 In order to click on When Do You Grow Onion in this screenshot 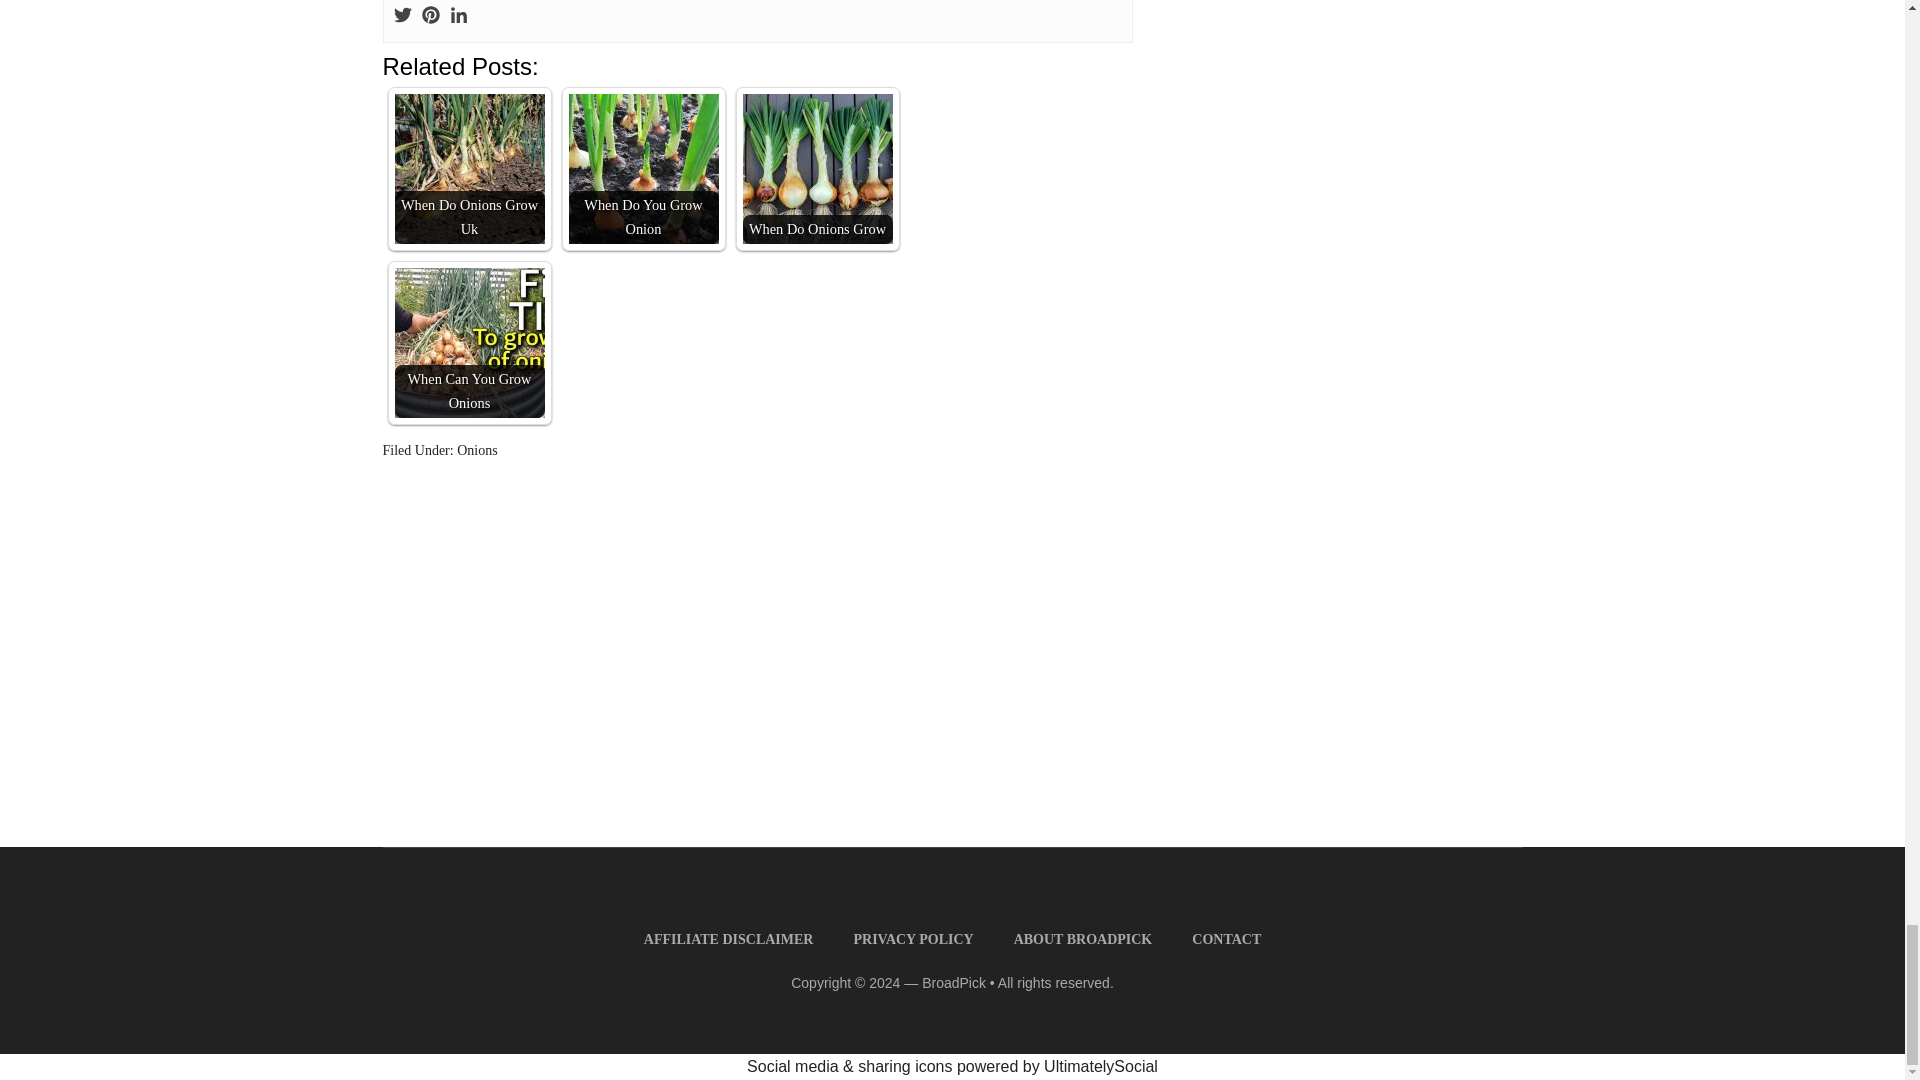, I will do `click(643, 168)`.